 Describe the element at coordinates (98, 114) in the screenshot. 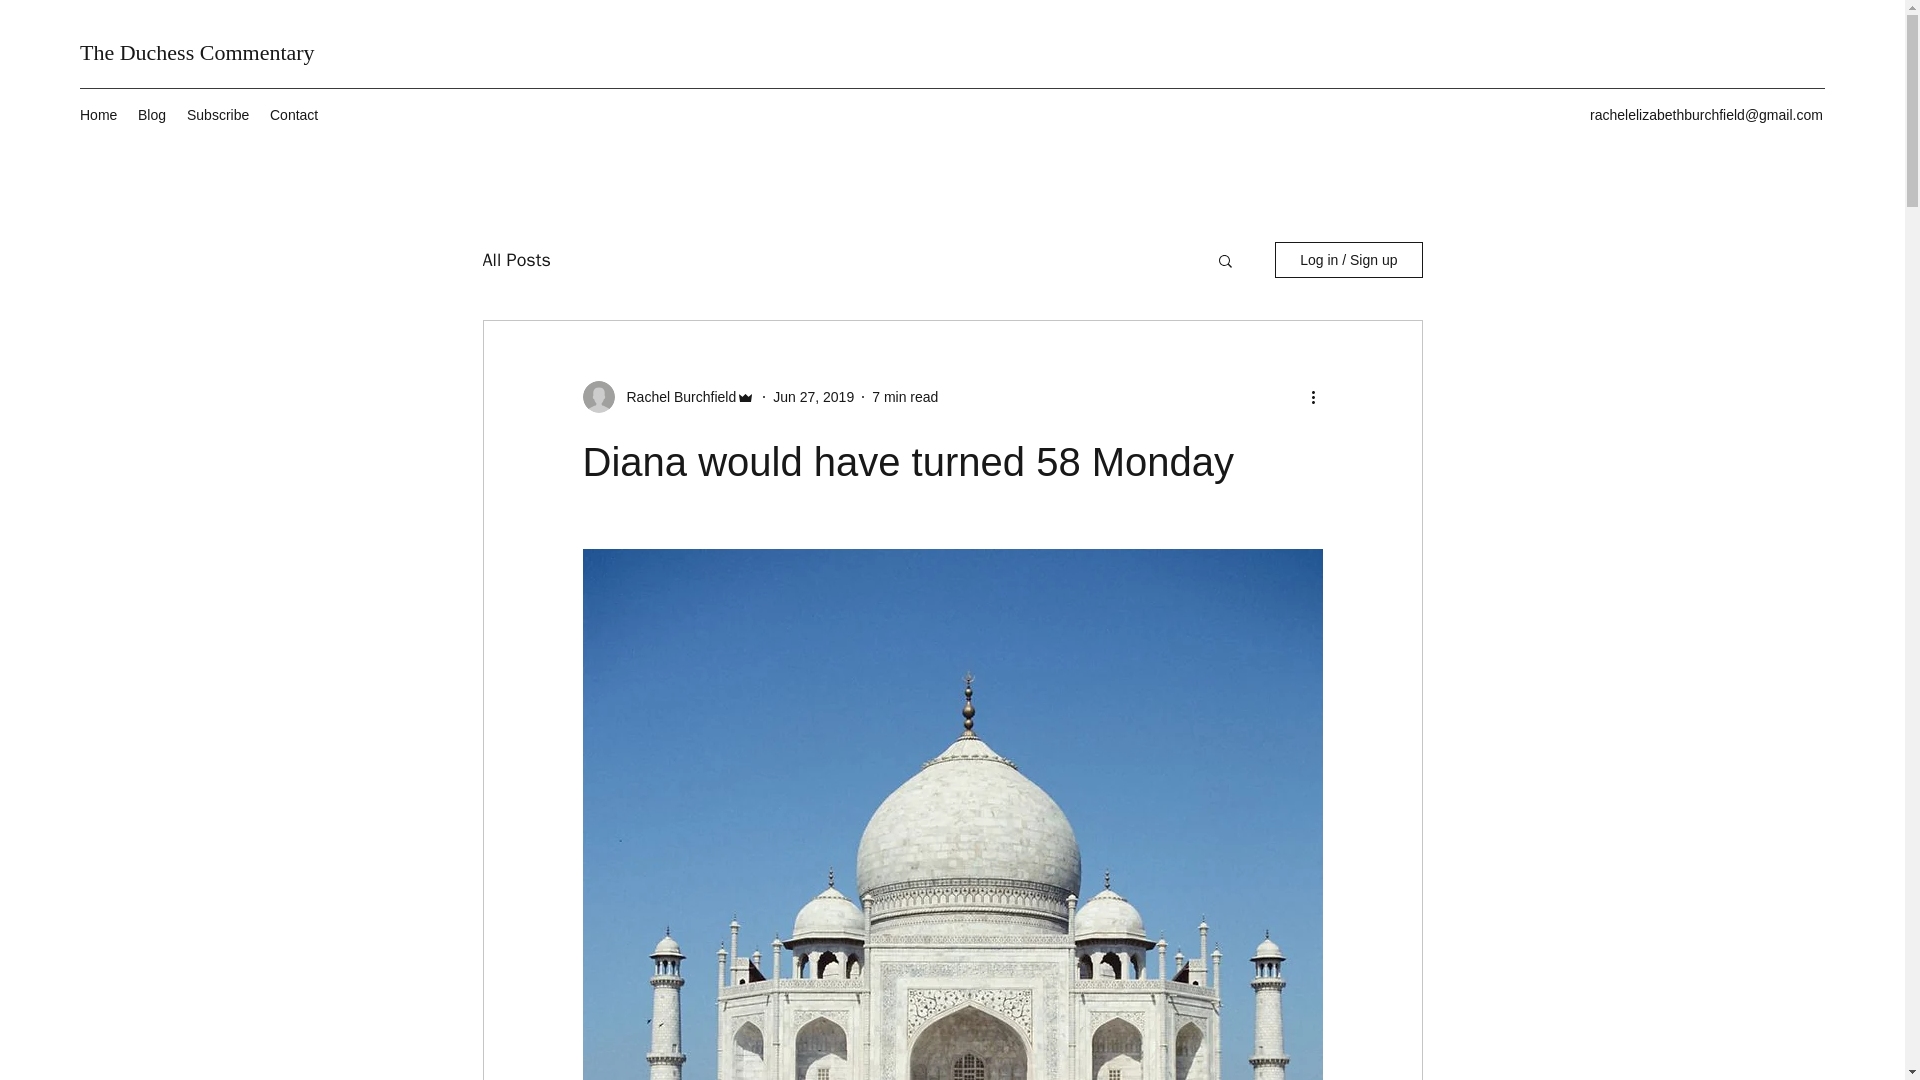

I see `Home` at that location.